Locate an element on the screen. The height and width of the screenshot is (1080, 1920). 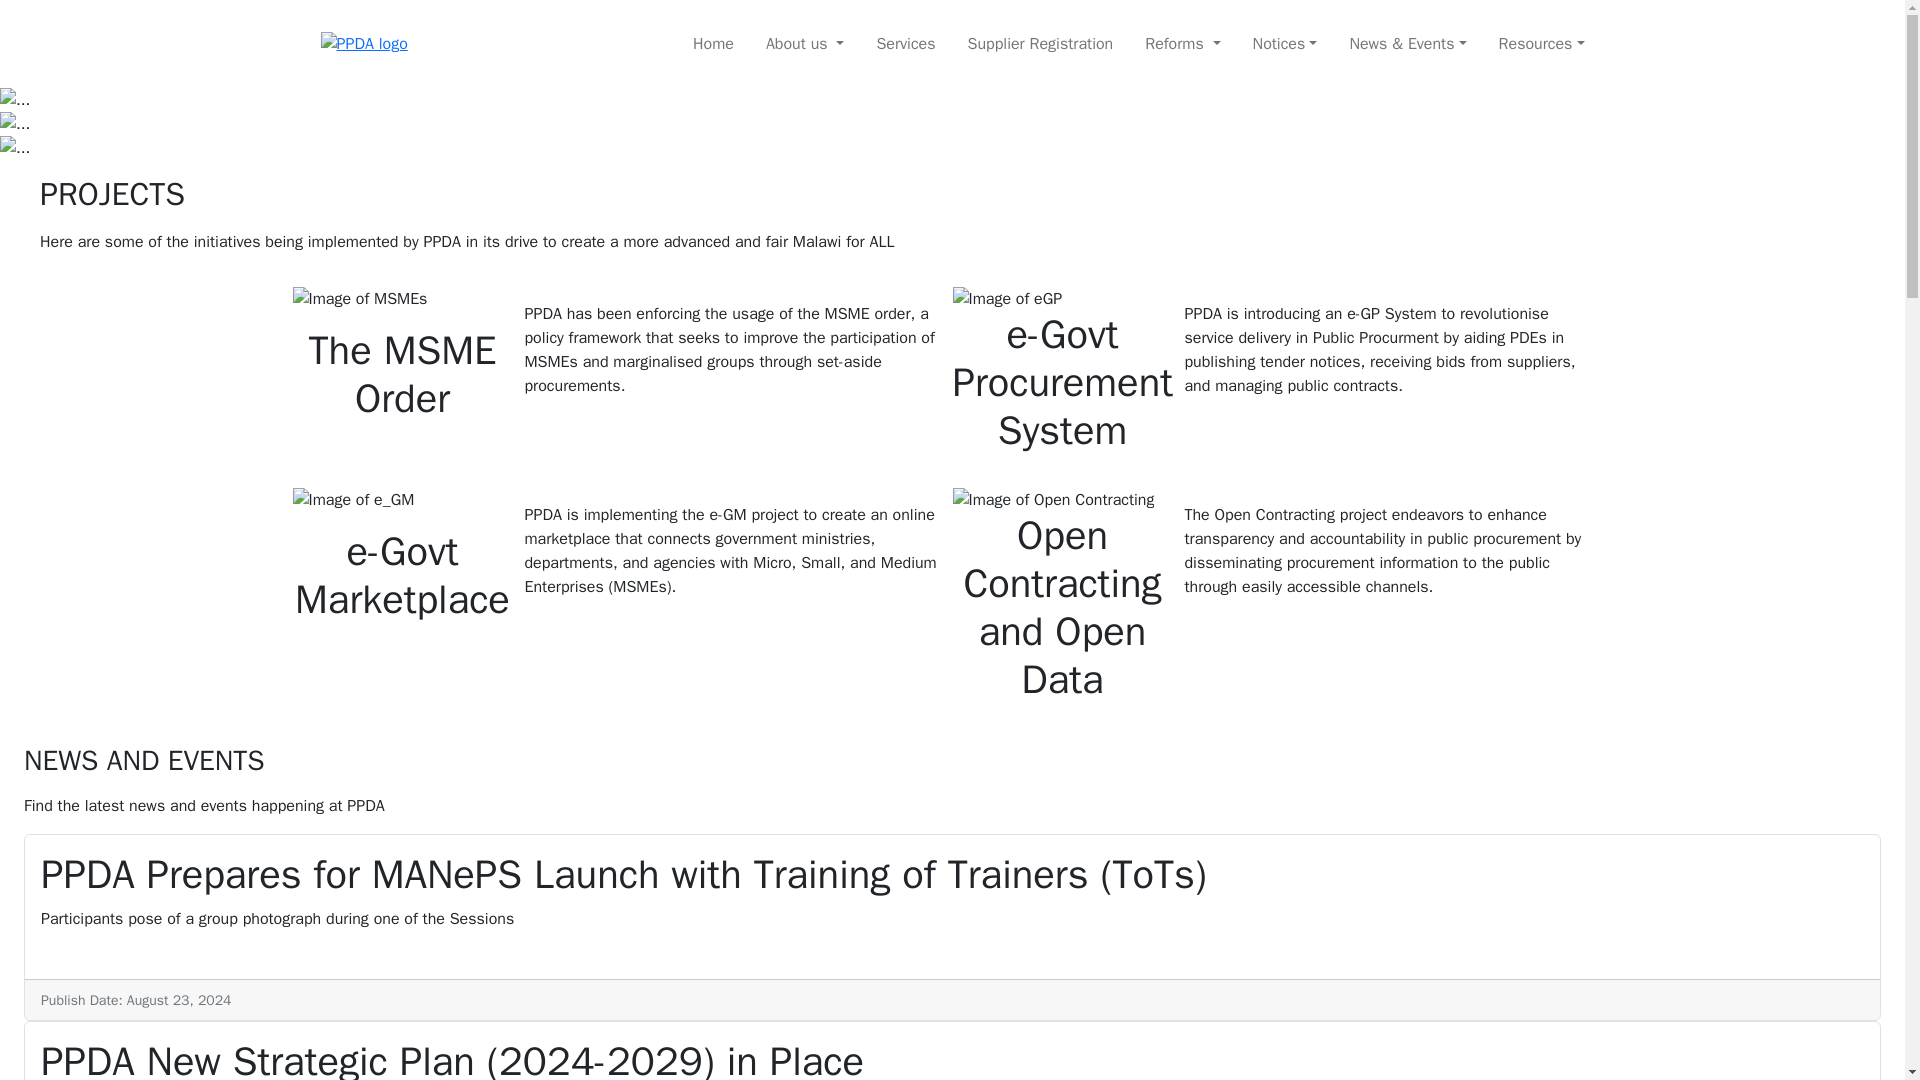
Services is located at coordinates (905, 44).